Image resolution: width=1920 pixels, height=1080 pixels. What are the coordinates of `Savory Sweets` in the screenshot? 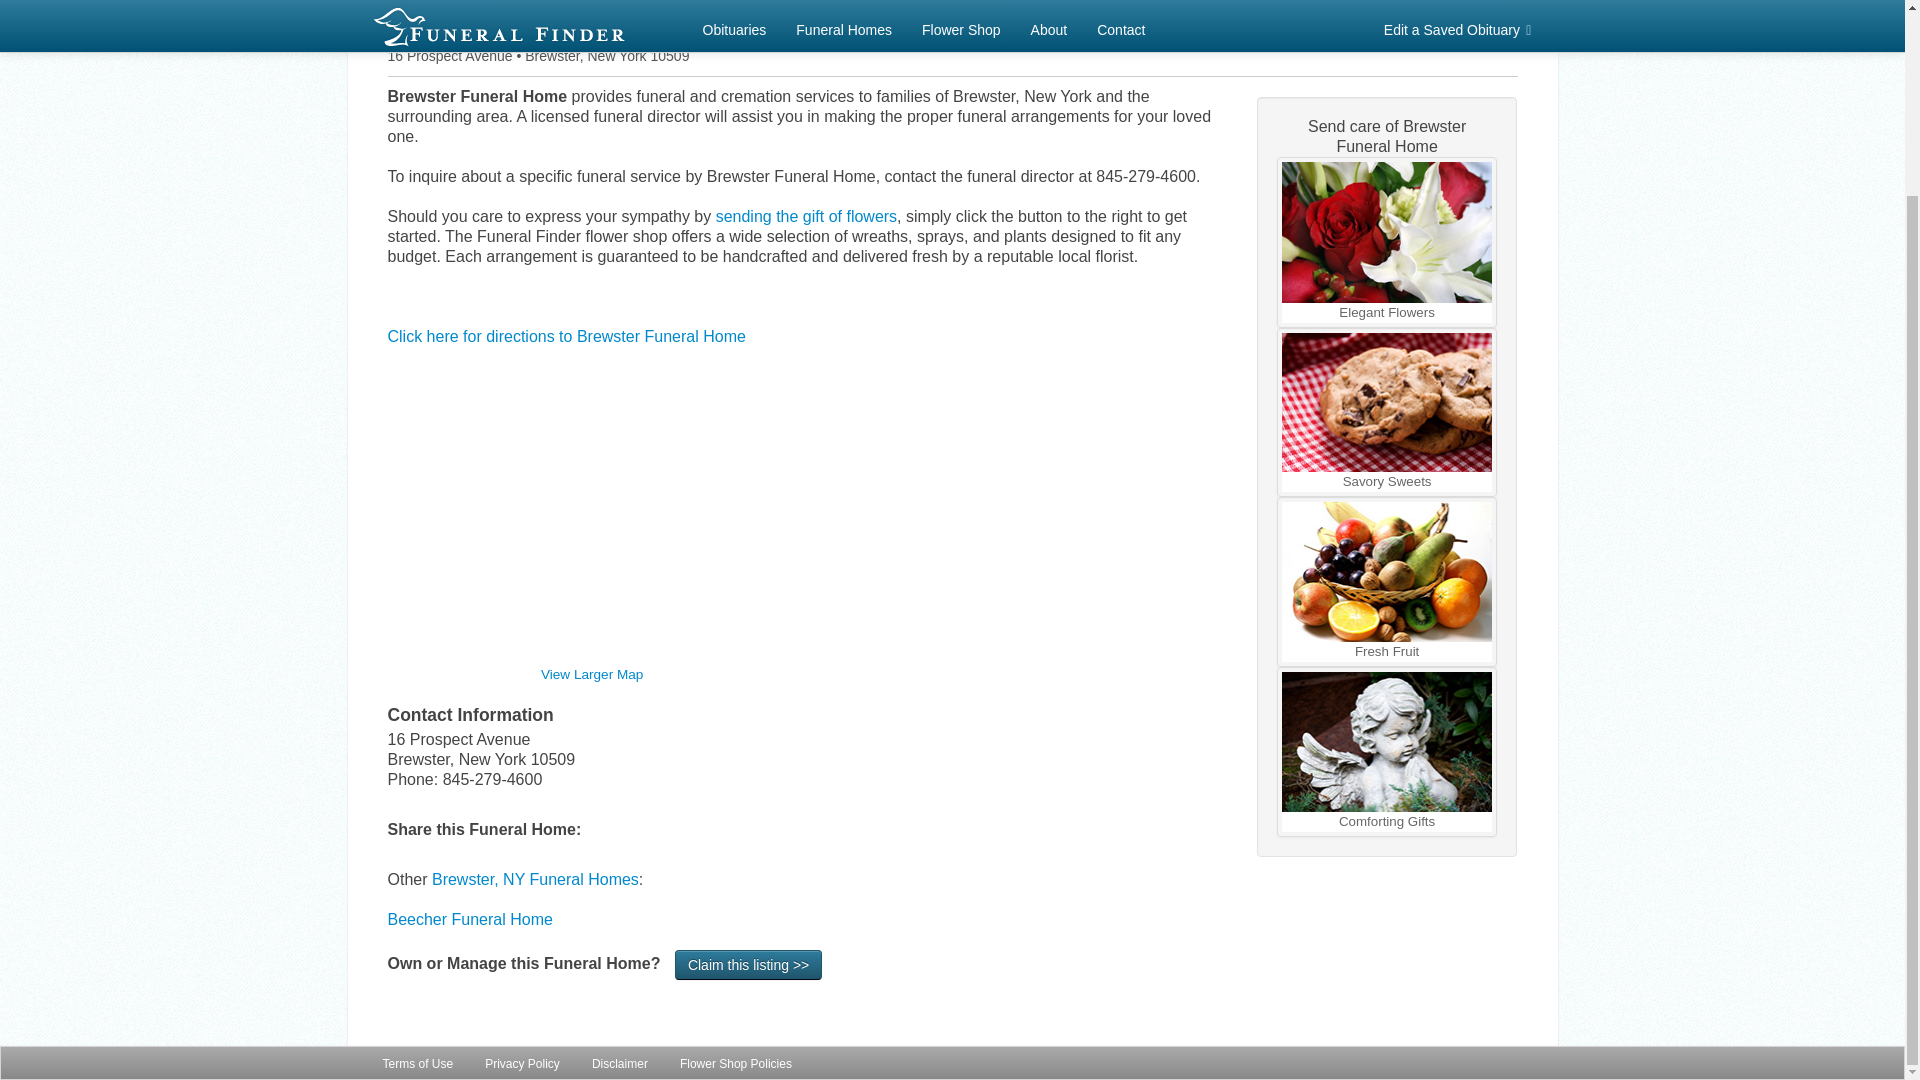 It's located at (1388, 412).